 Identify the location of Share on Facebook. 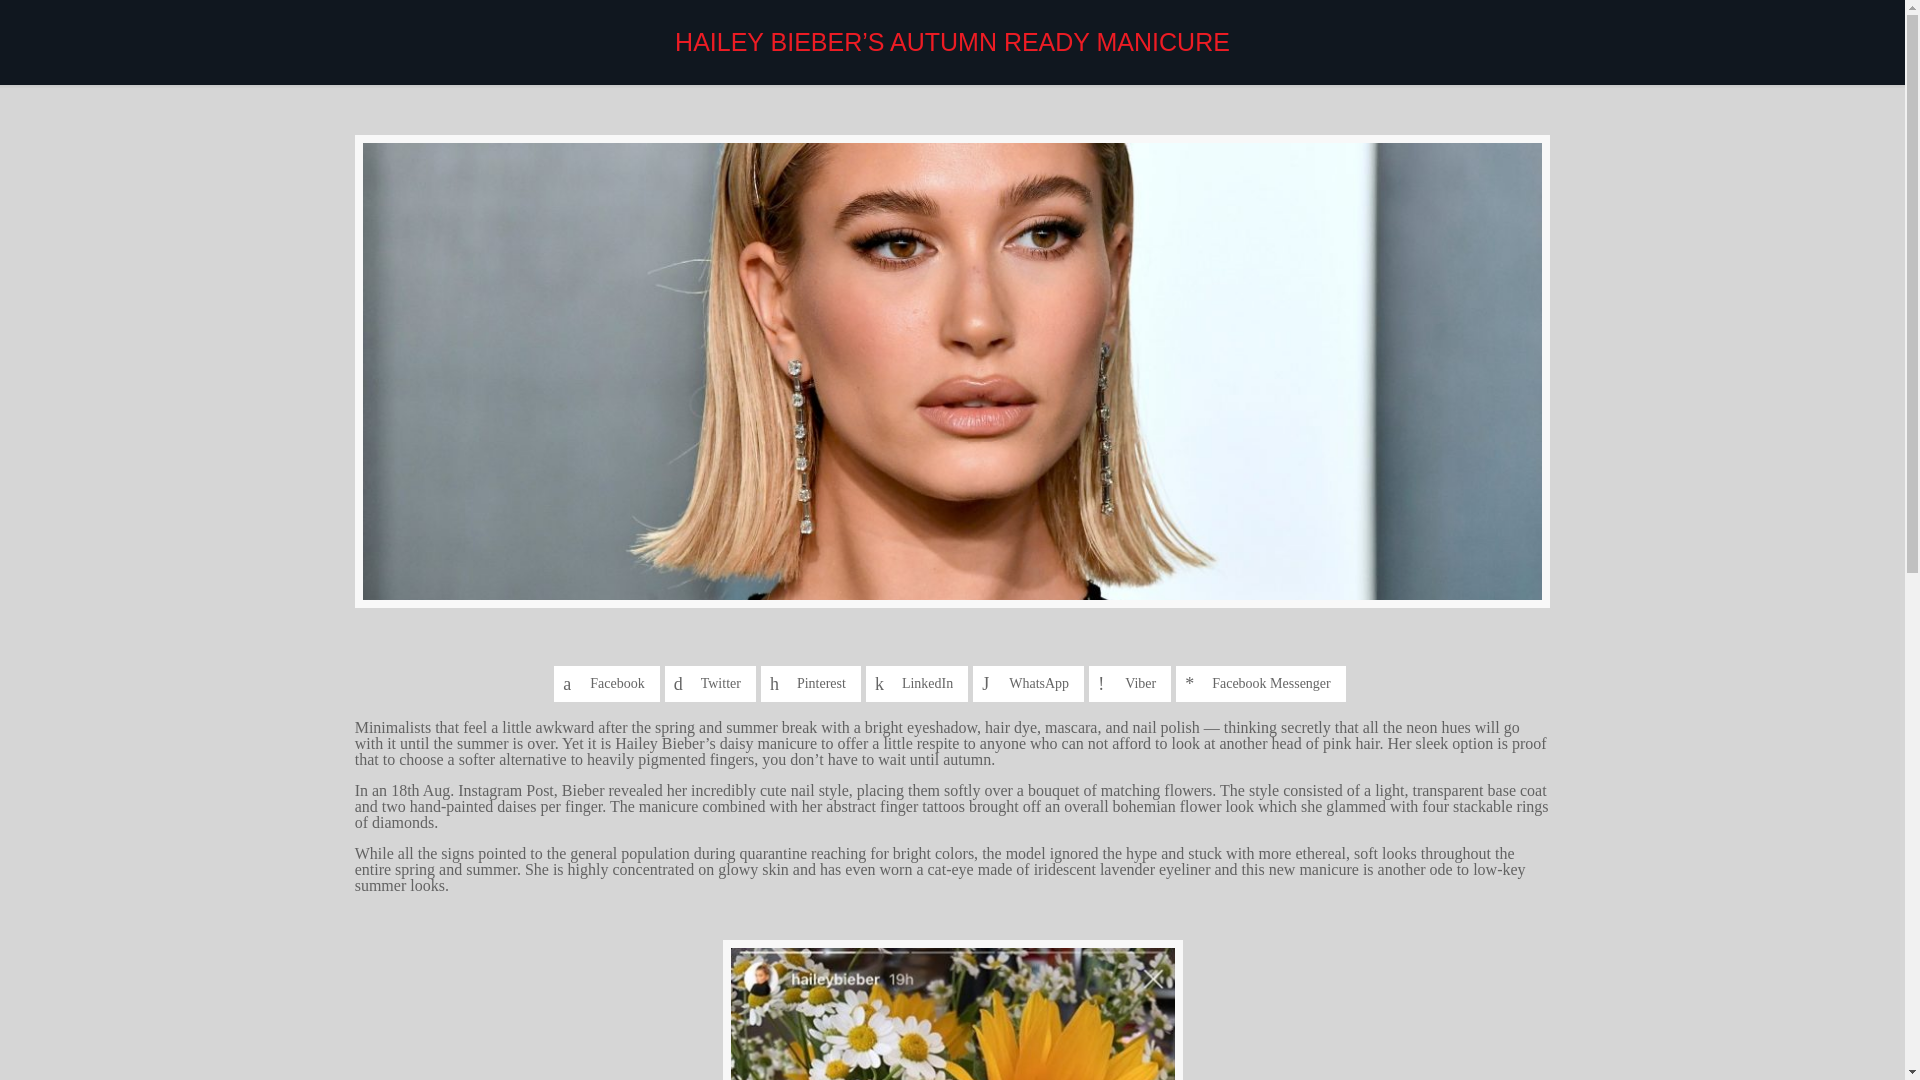
(606, 684).